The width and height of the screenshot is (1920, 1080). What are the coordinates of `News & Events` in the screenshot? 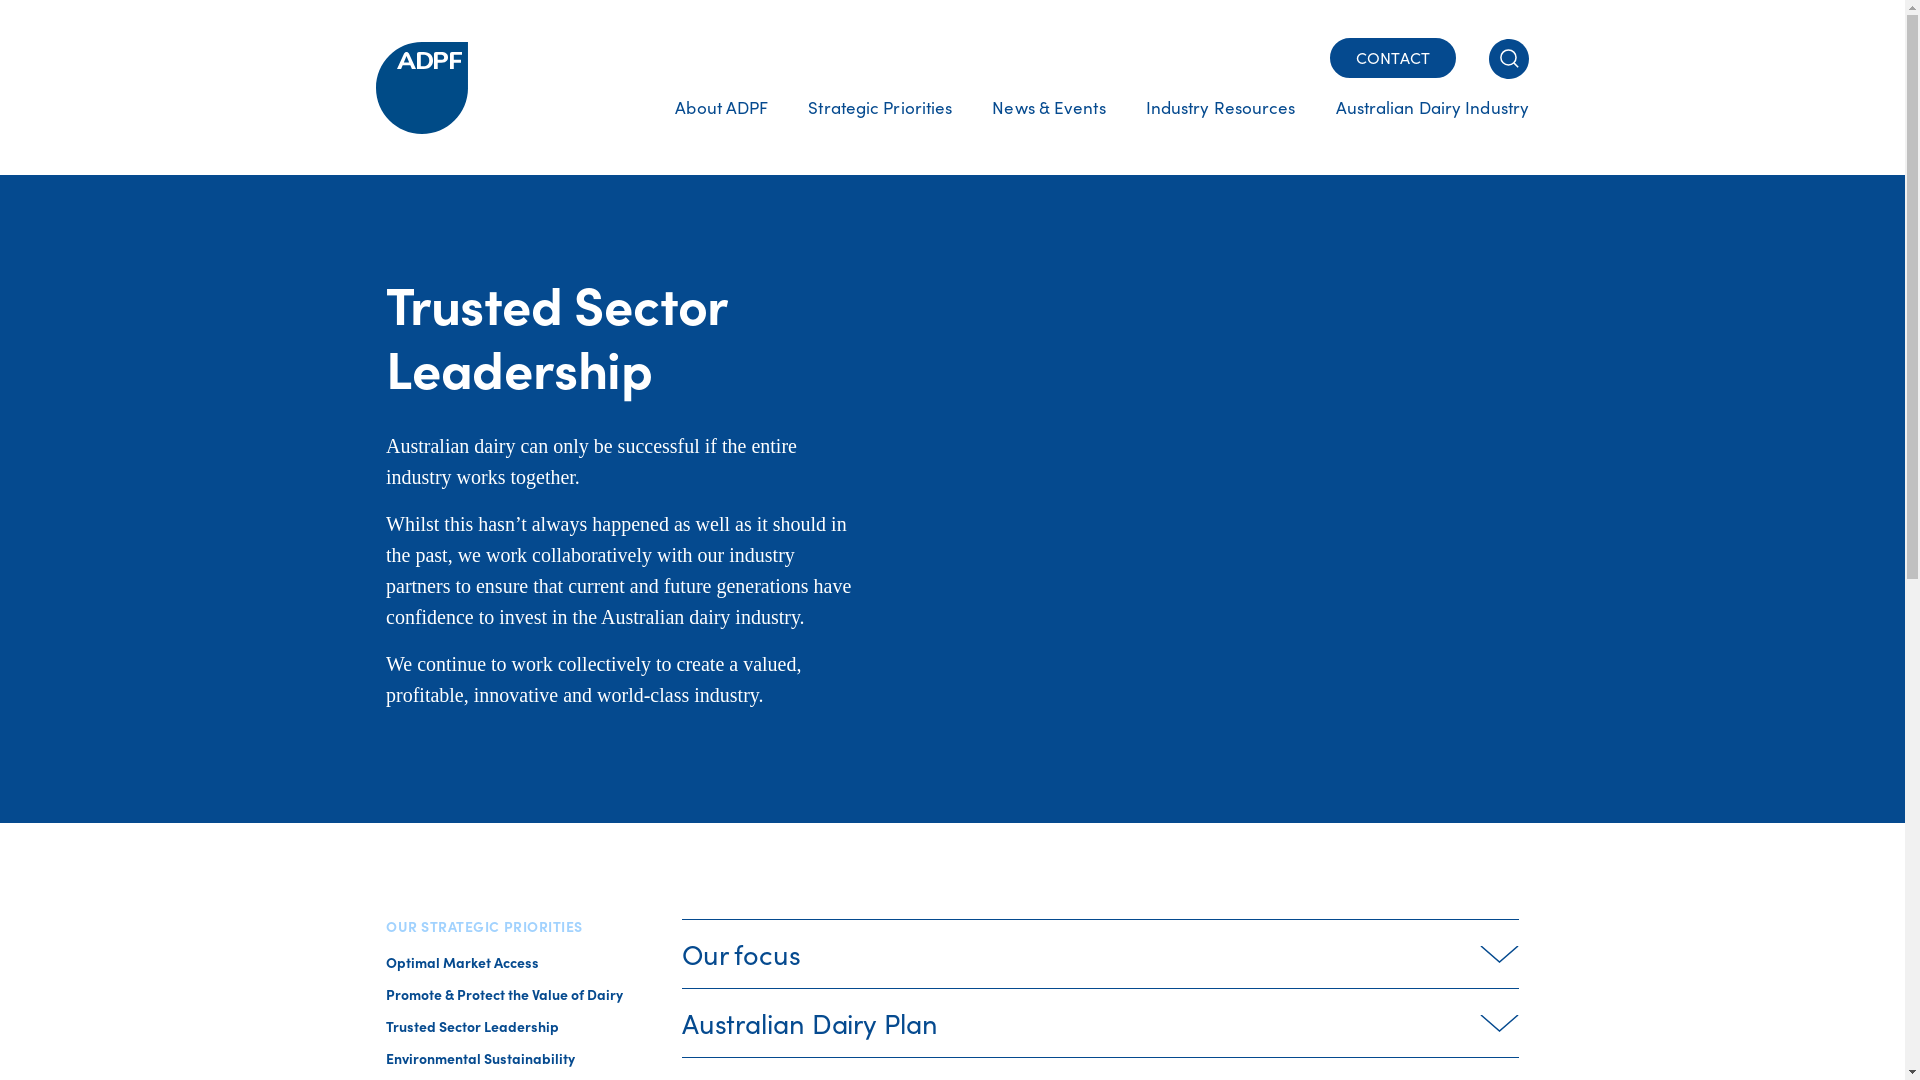 It's located at (1048, 128).